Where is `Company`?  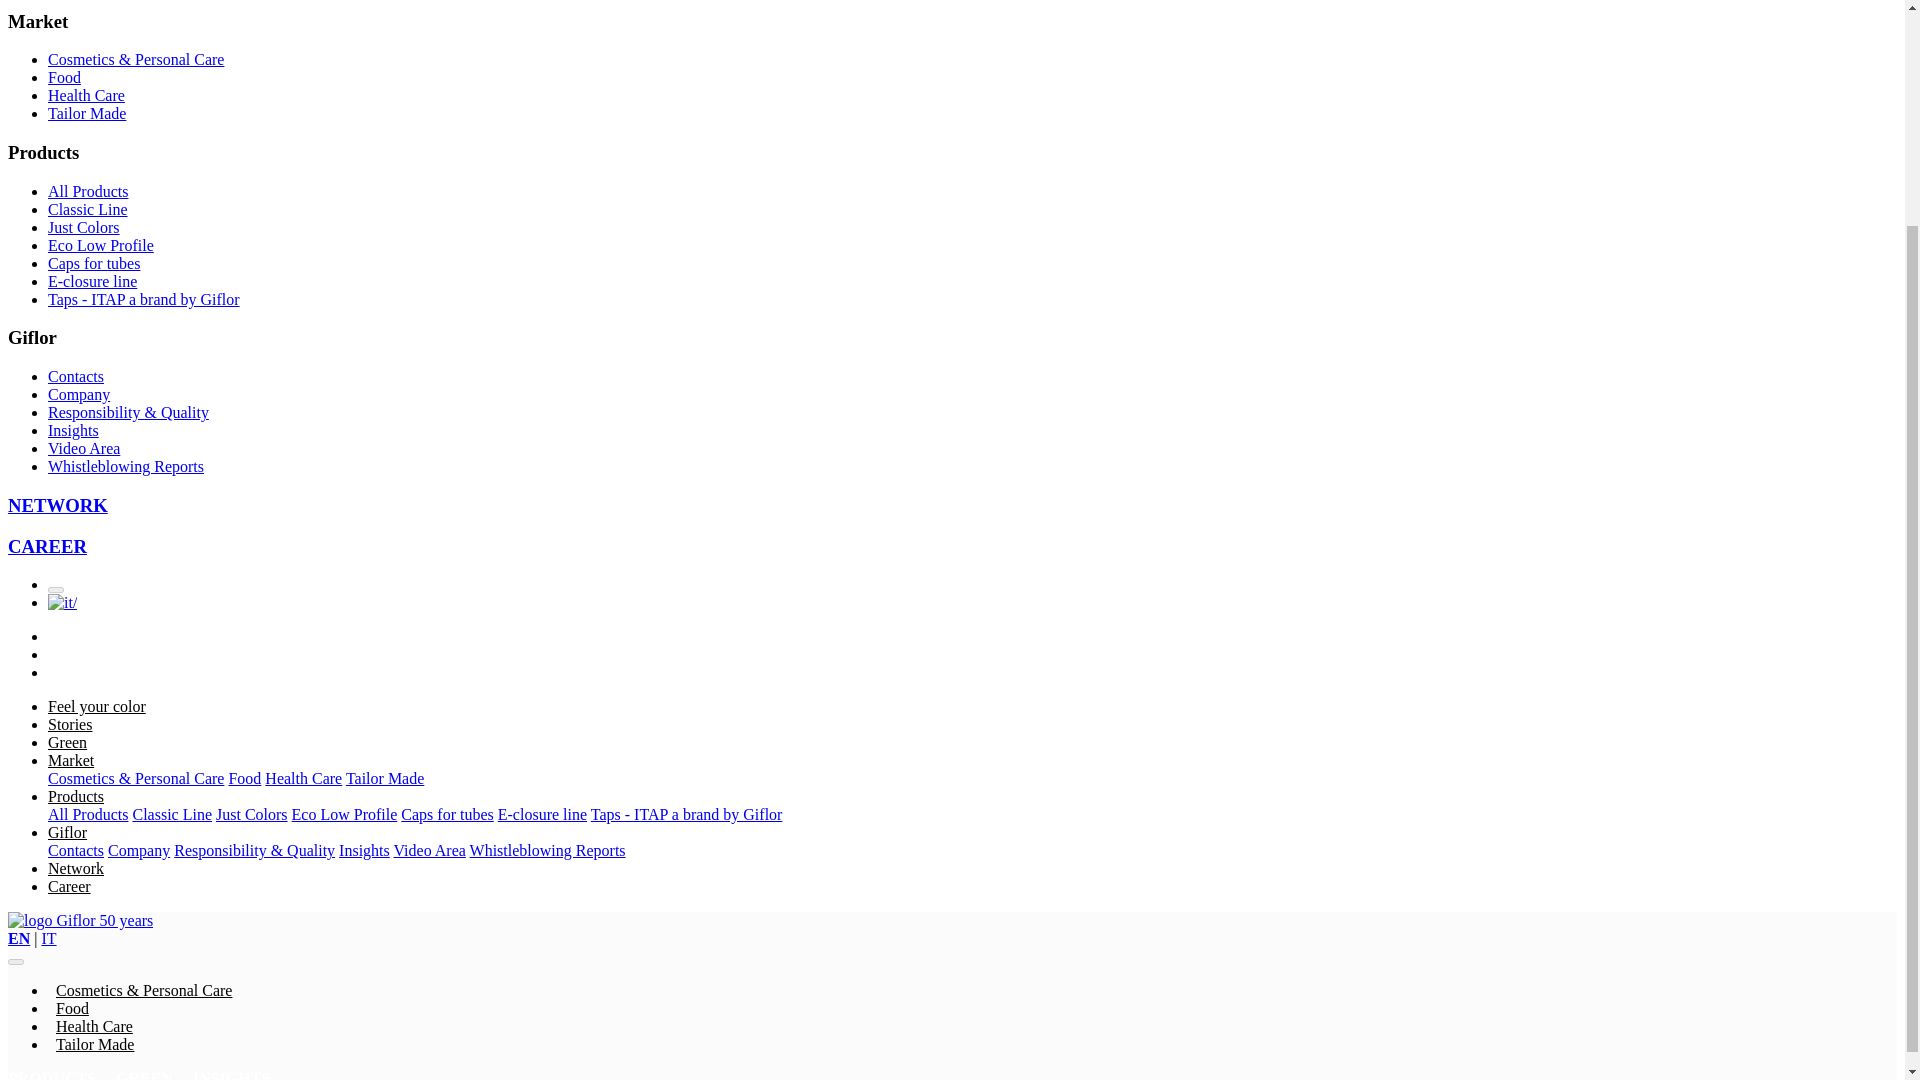 Company is located at coordinates (78, 394).